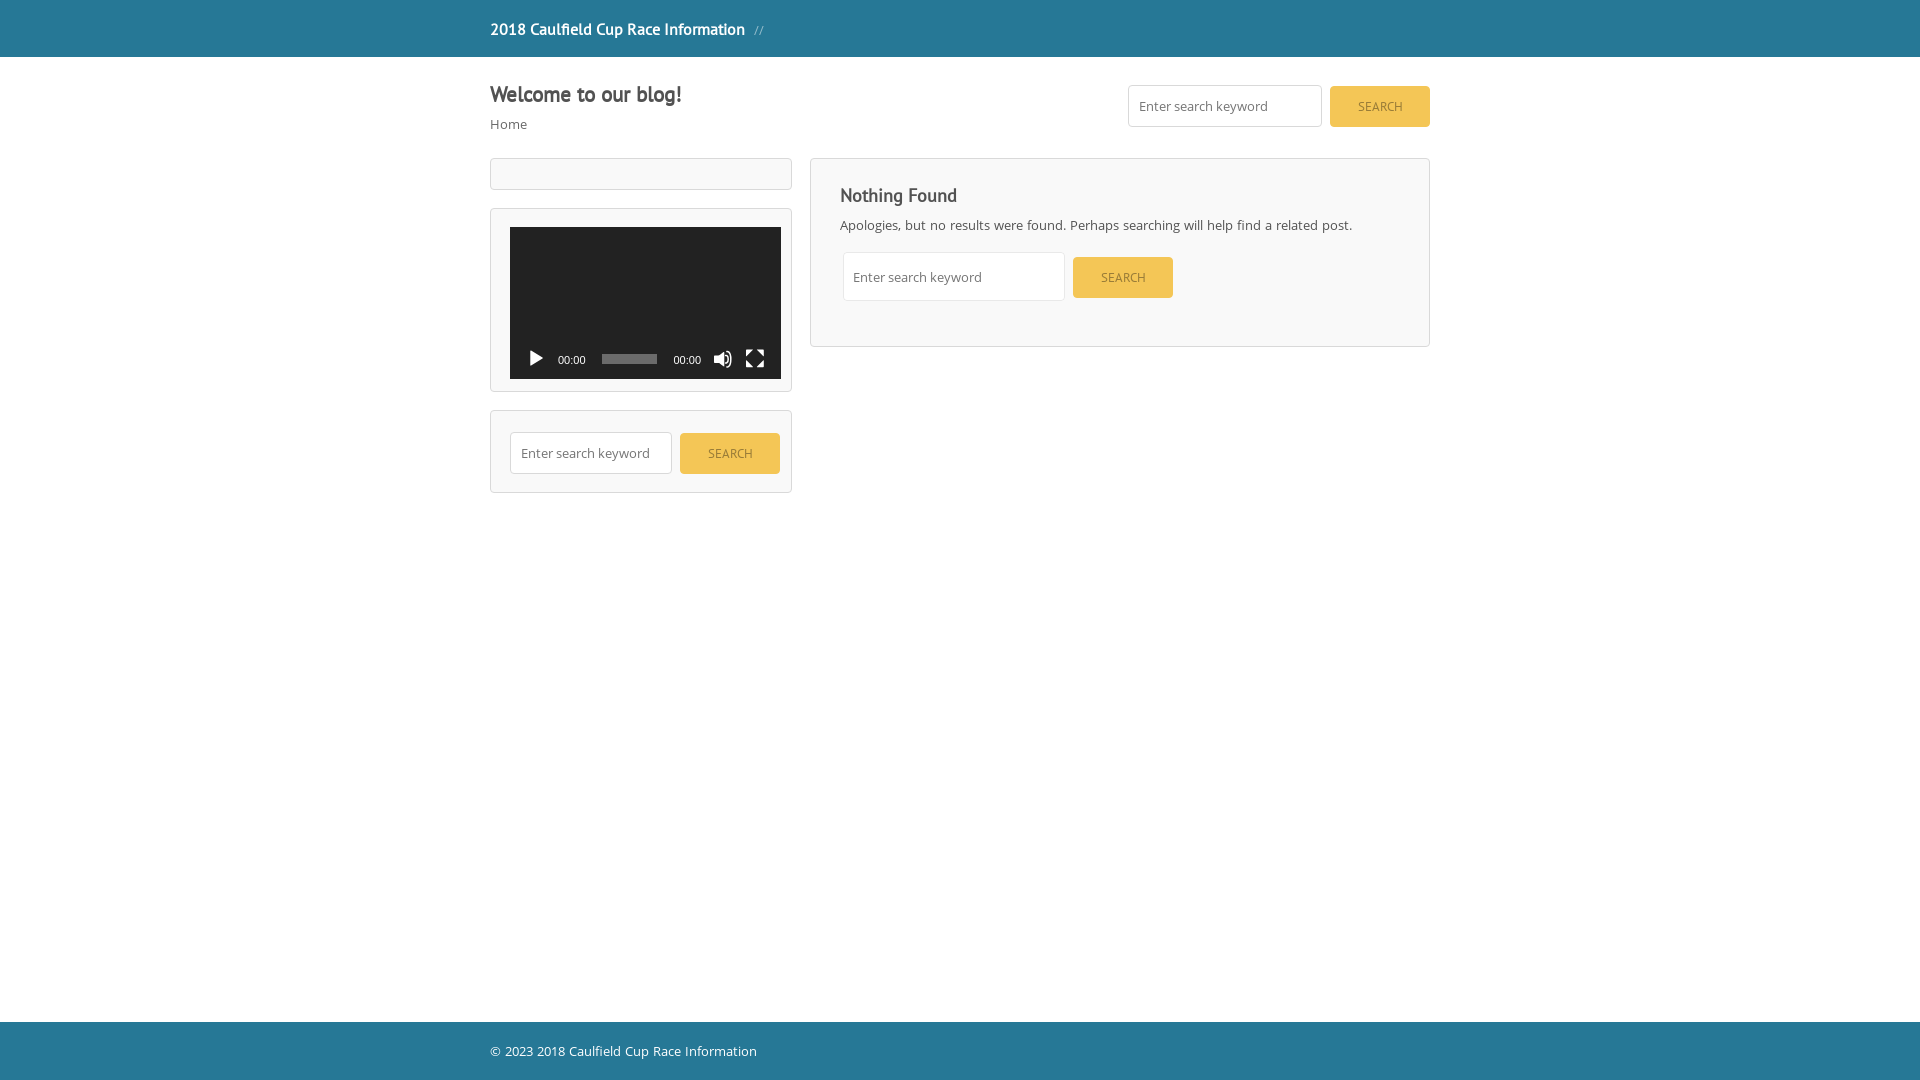 This screenshot has width=1920, height=1080. What do you see at coordinates (1380, 106) in the screenshot?
I see `Search` at bounding box center [1380, 106].